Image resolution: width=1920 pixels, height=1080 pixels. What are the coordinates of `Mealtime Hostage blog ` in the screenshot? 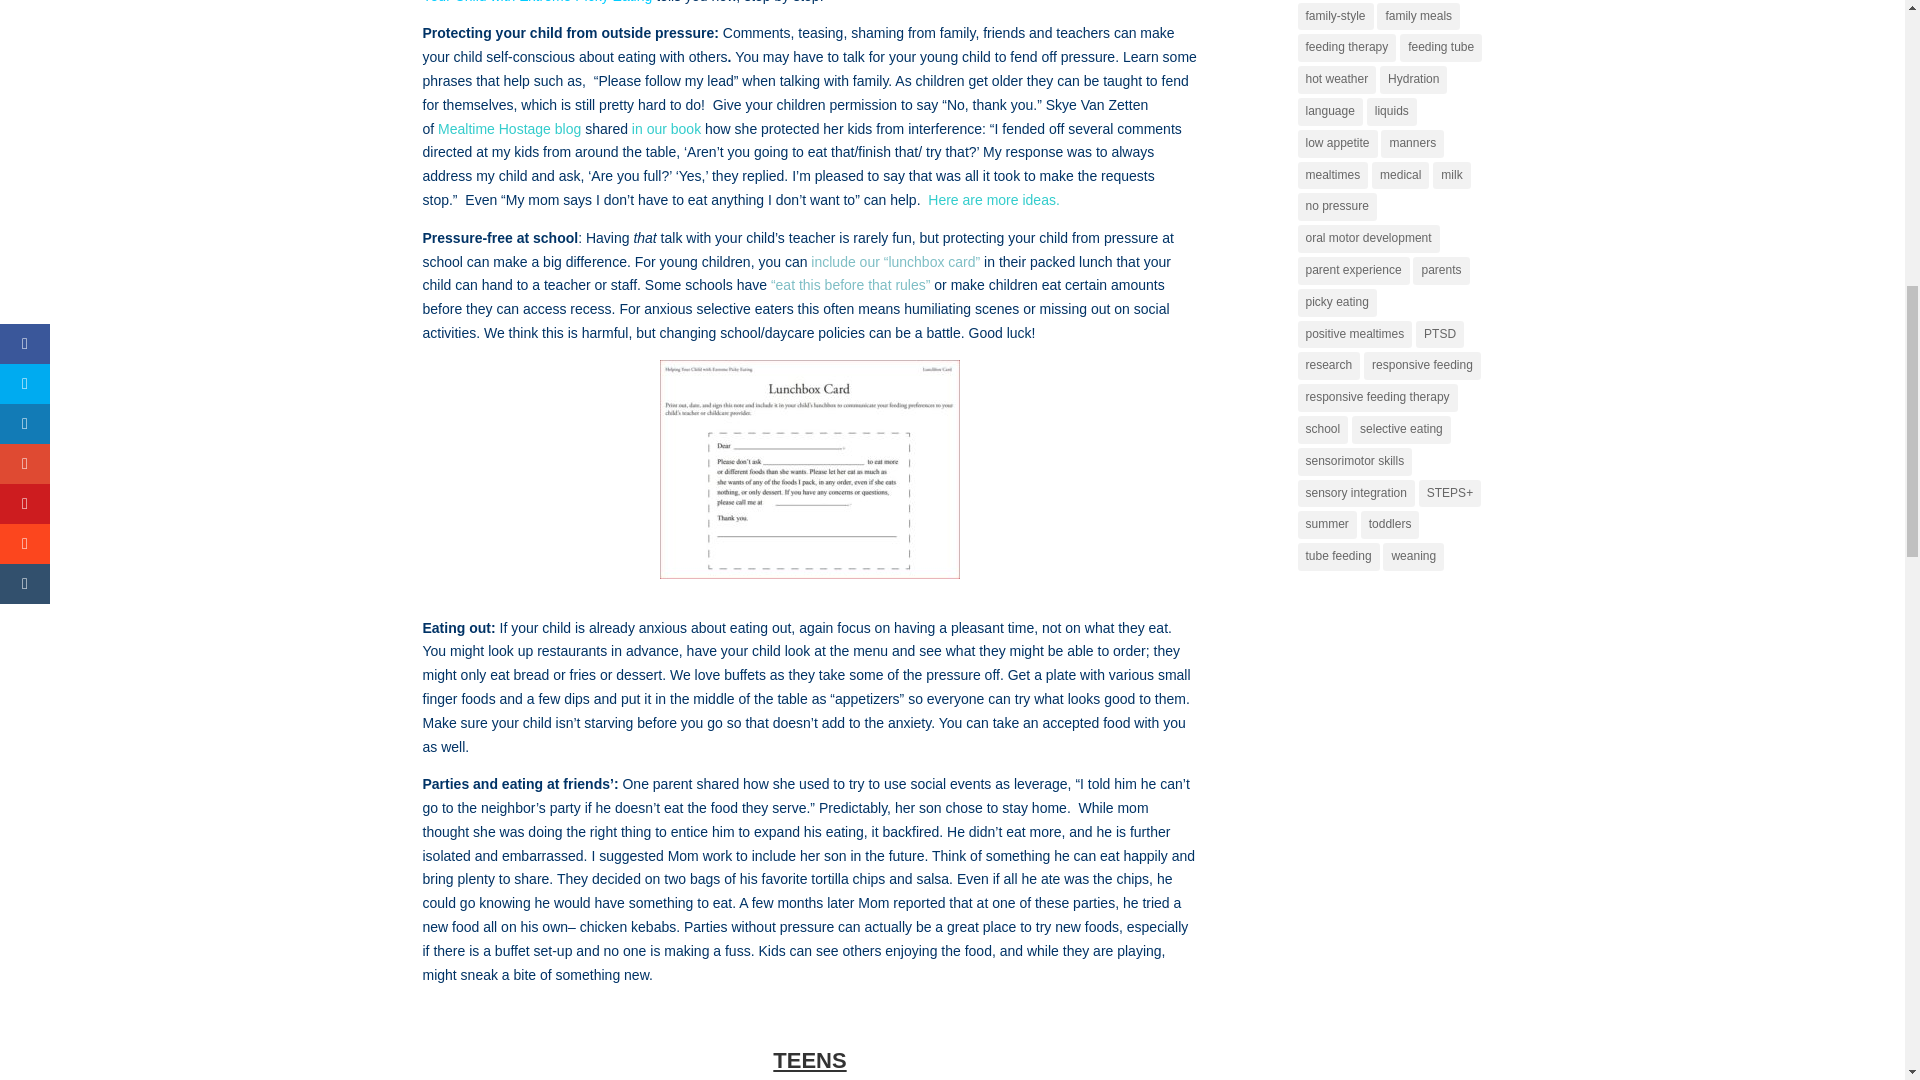 It's located at (511, 128).